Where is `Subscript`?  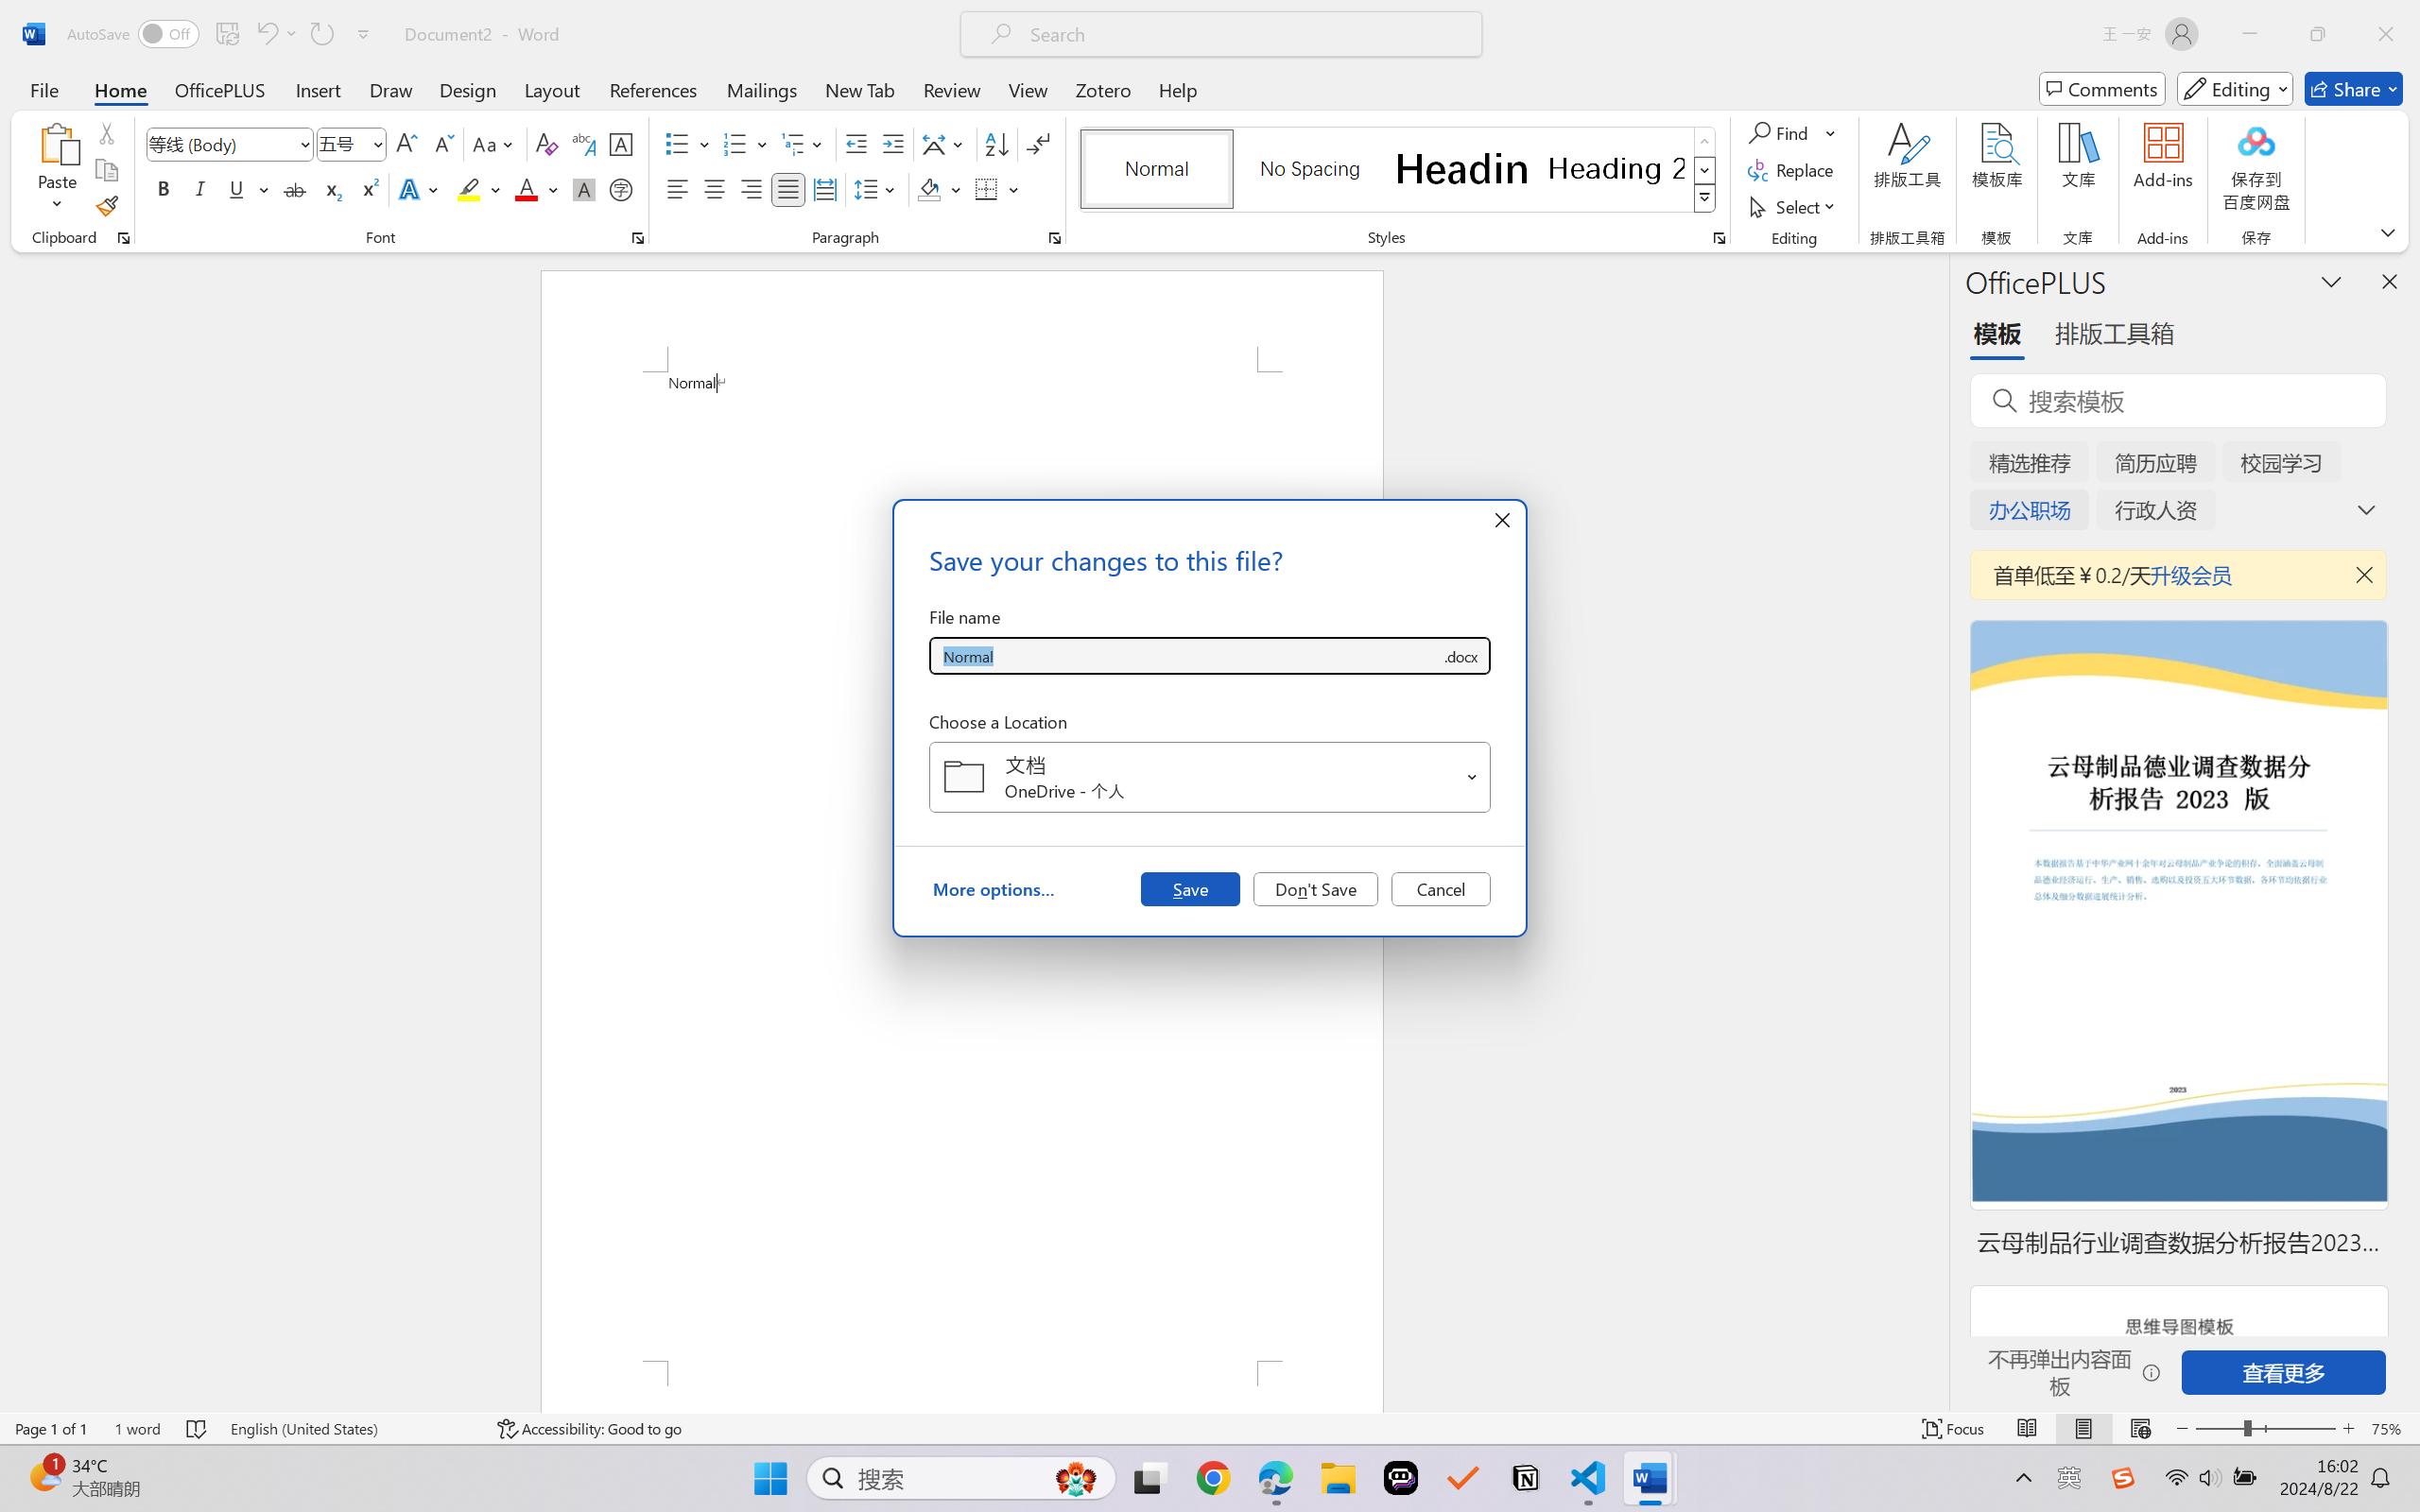 Subscript is located at coordinates (331, 189).